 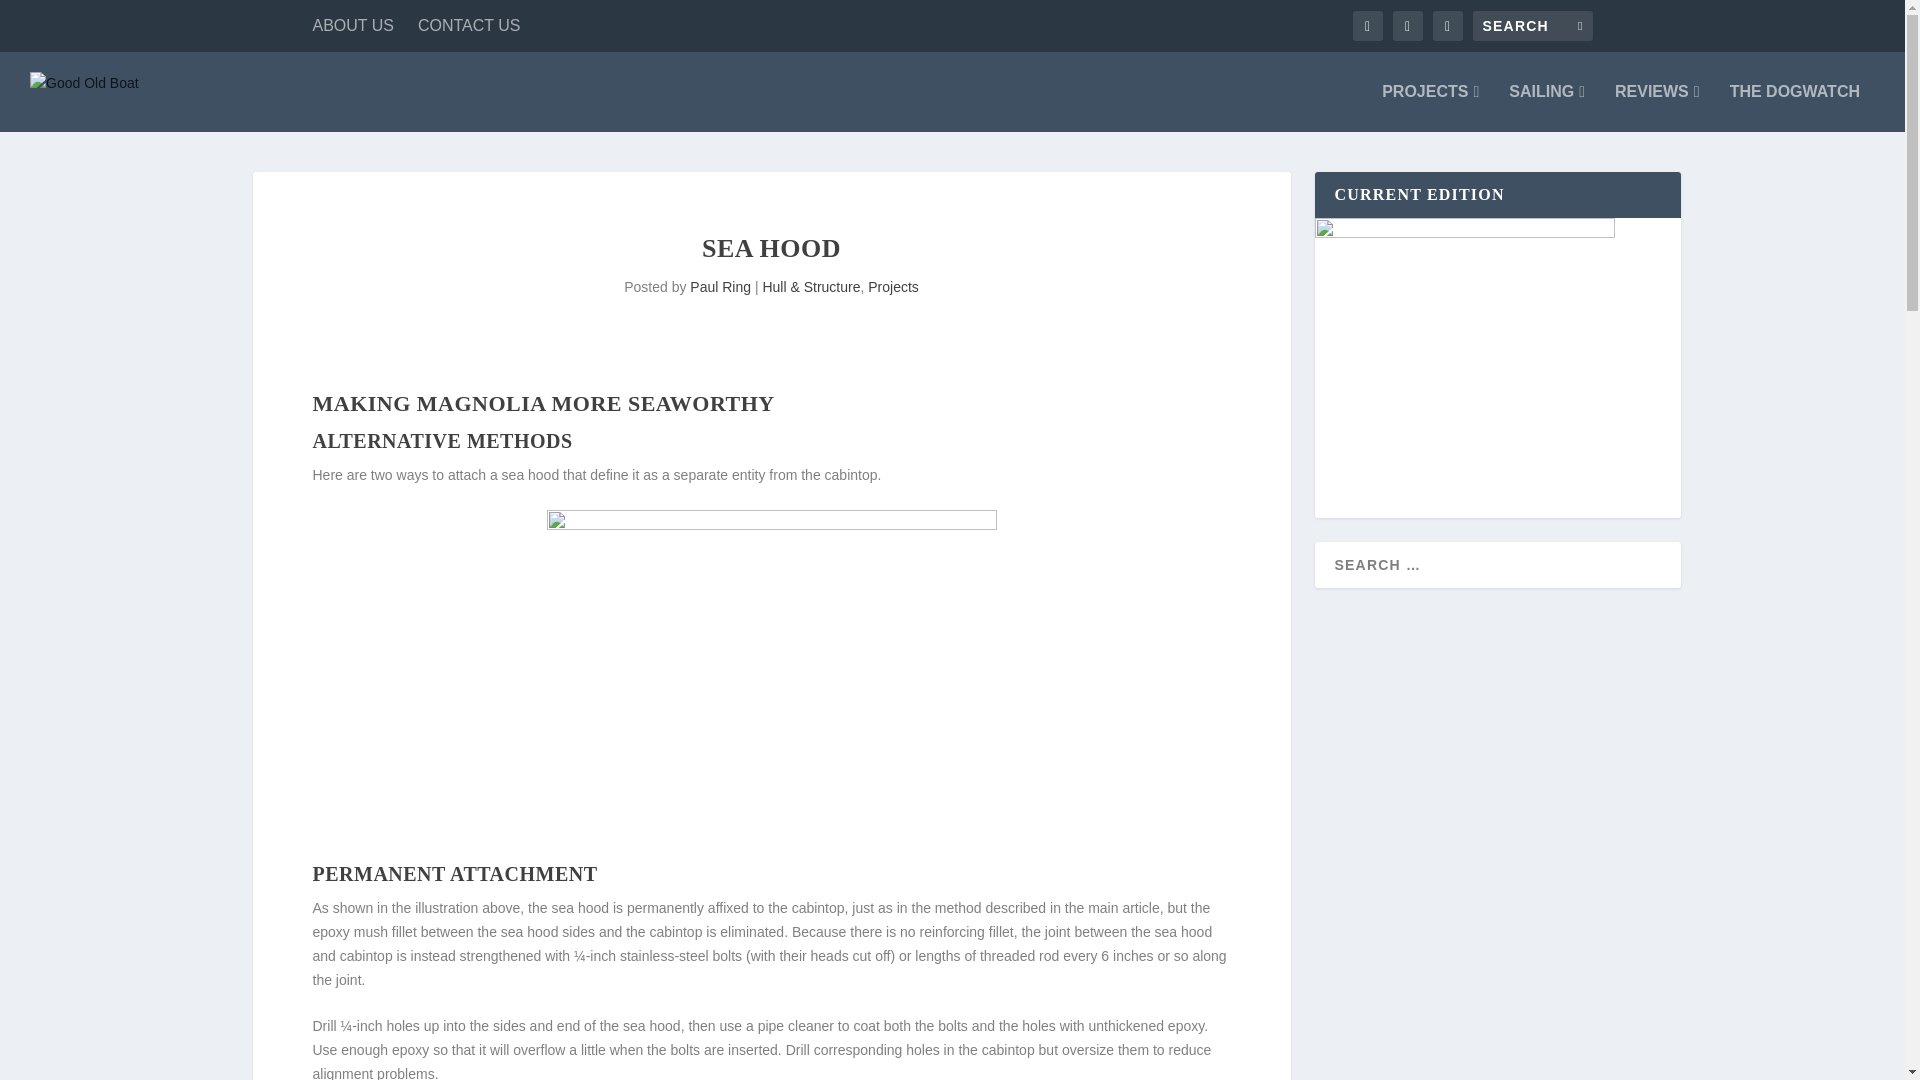 What do you see at coordinates (1794, 108) in the screenshot?
I see `THE DOGWATCH` at bounding box center [1794, 108].